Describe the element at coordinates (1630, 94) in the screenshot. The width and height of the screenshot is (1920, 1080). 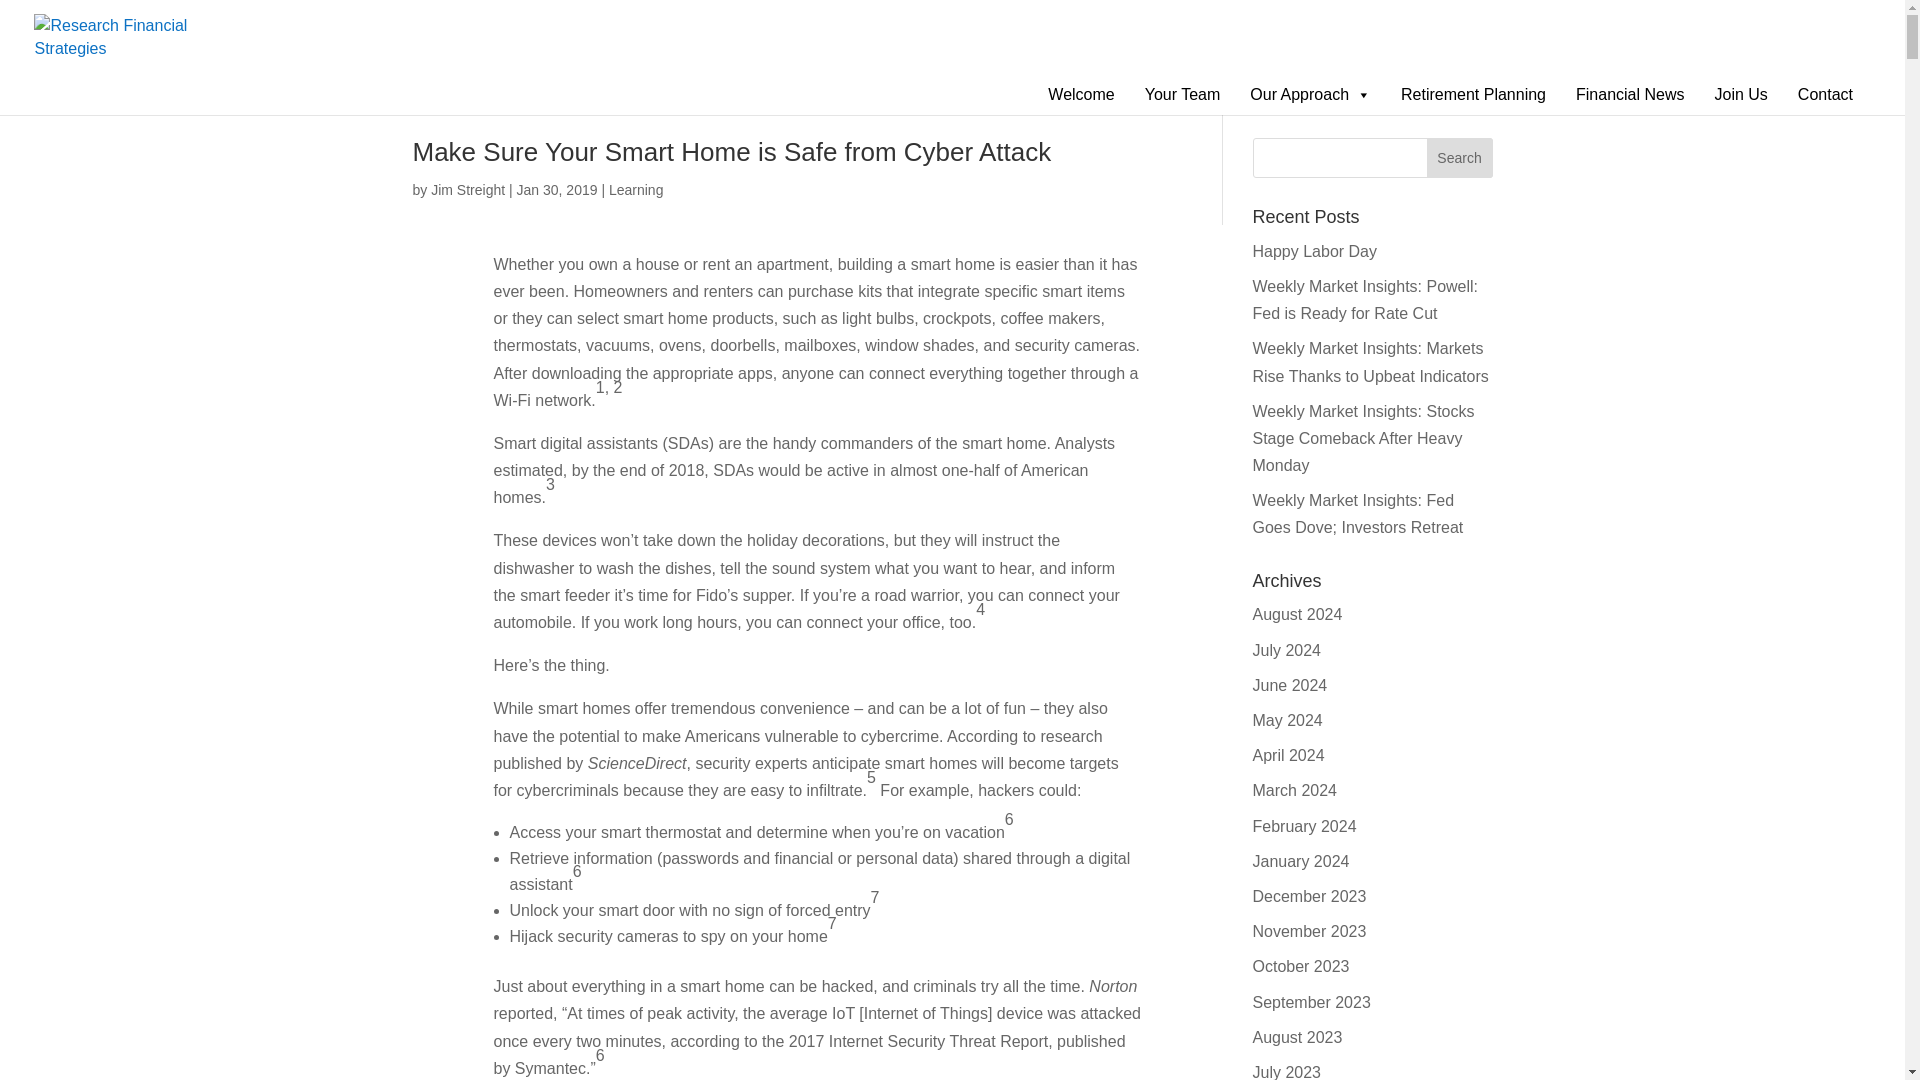
I see `Financial News` at that location.